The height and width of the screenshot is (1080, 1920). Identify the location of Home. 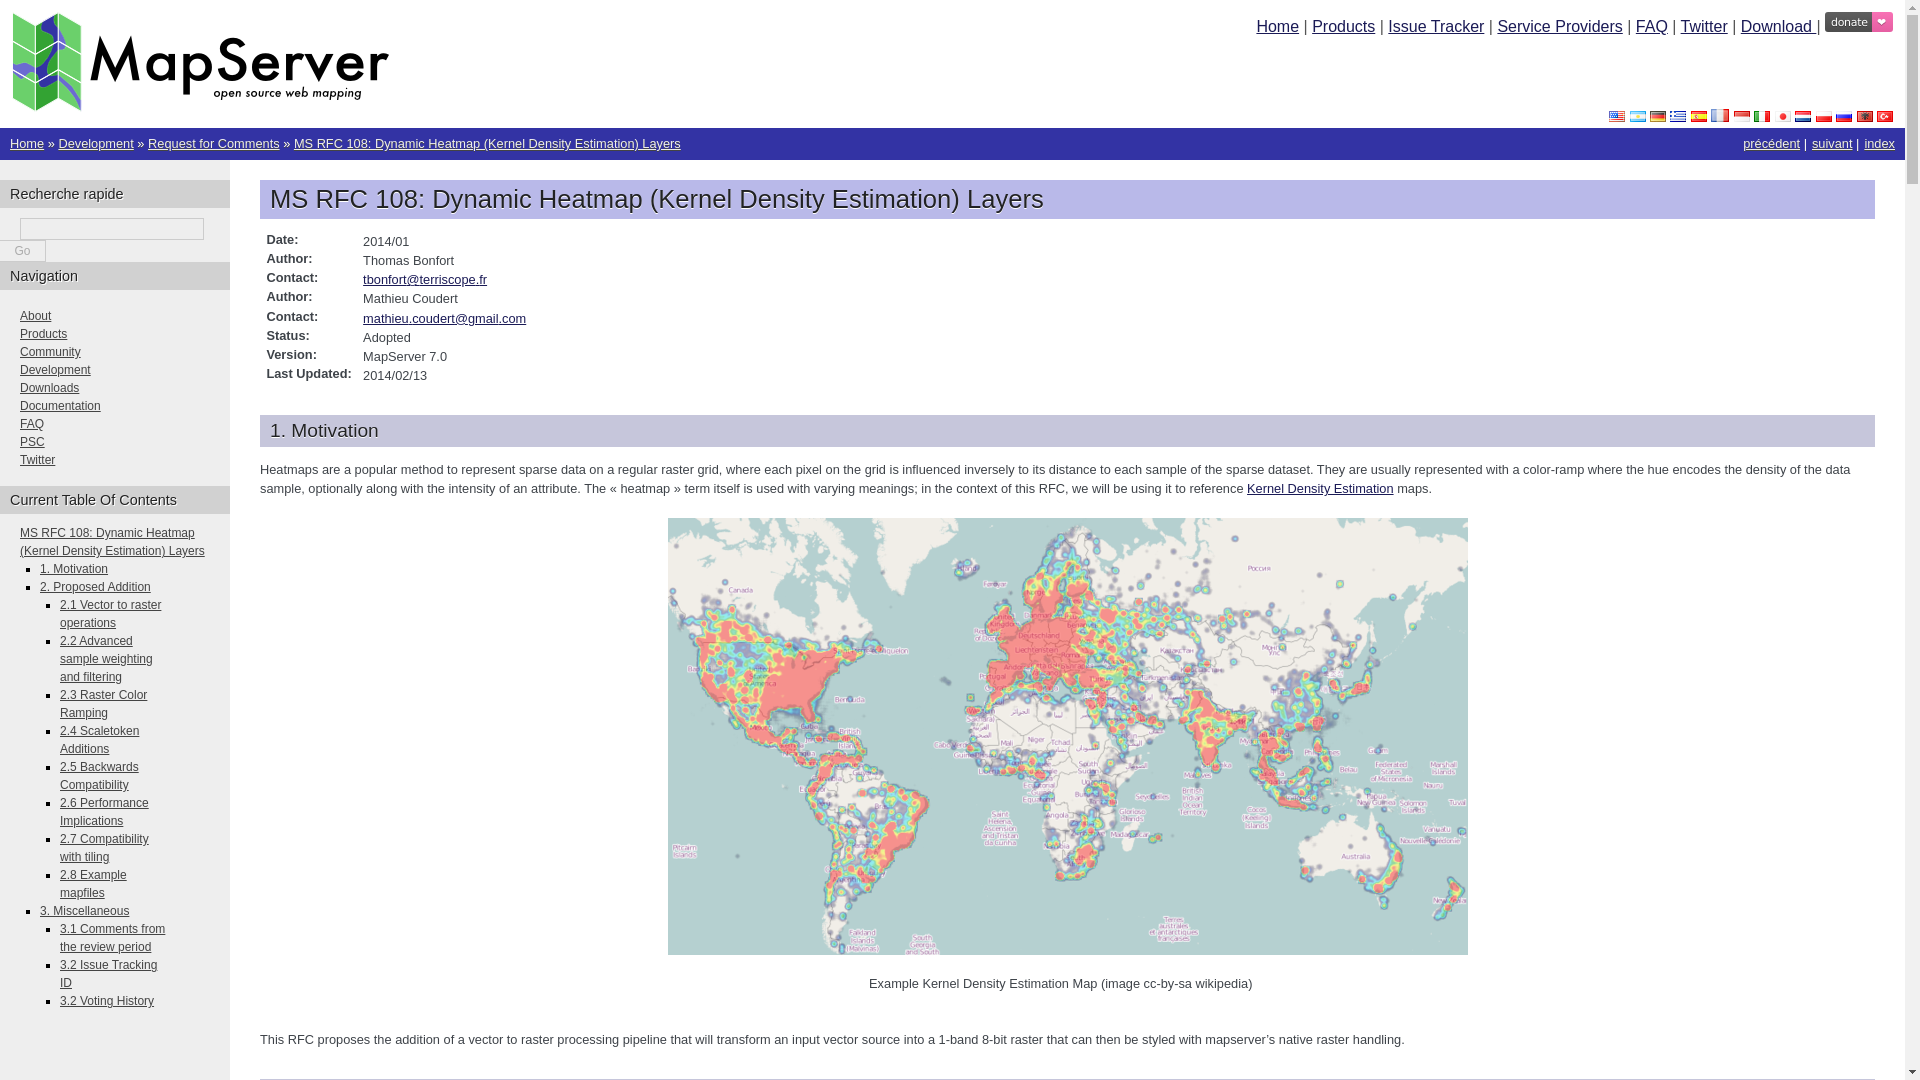
(26, 144).